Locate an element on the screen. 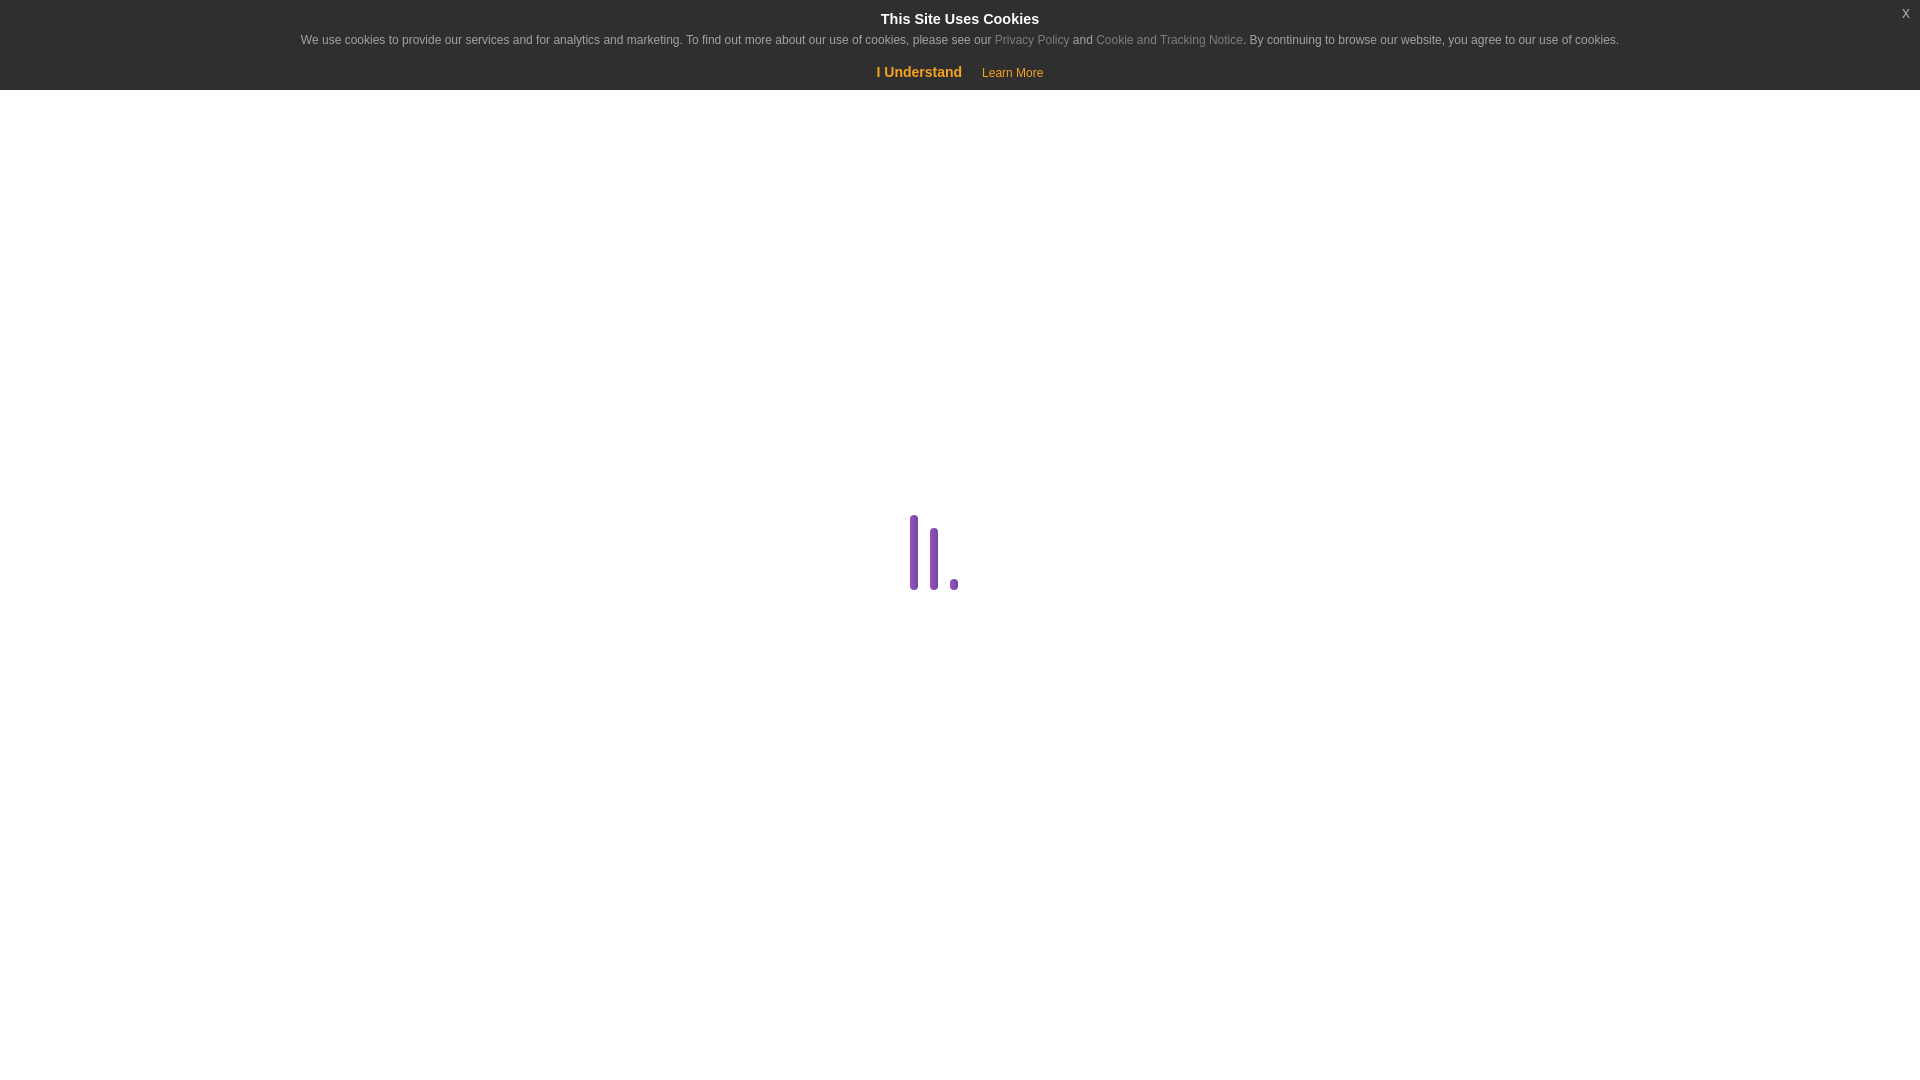 This screenshot has width=1920, height=1080. Affiliates is located at coordinates (374, 412).